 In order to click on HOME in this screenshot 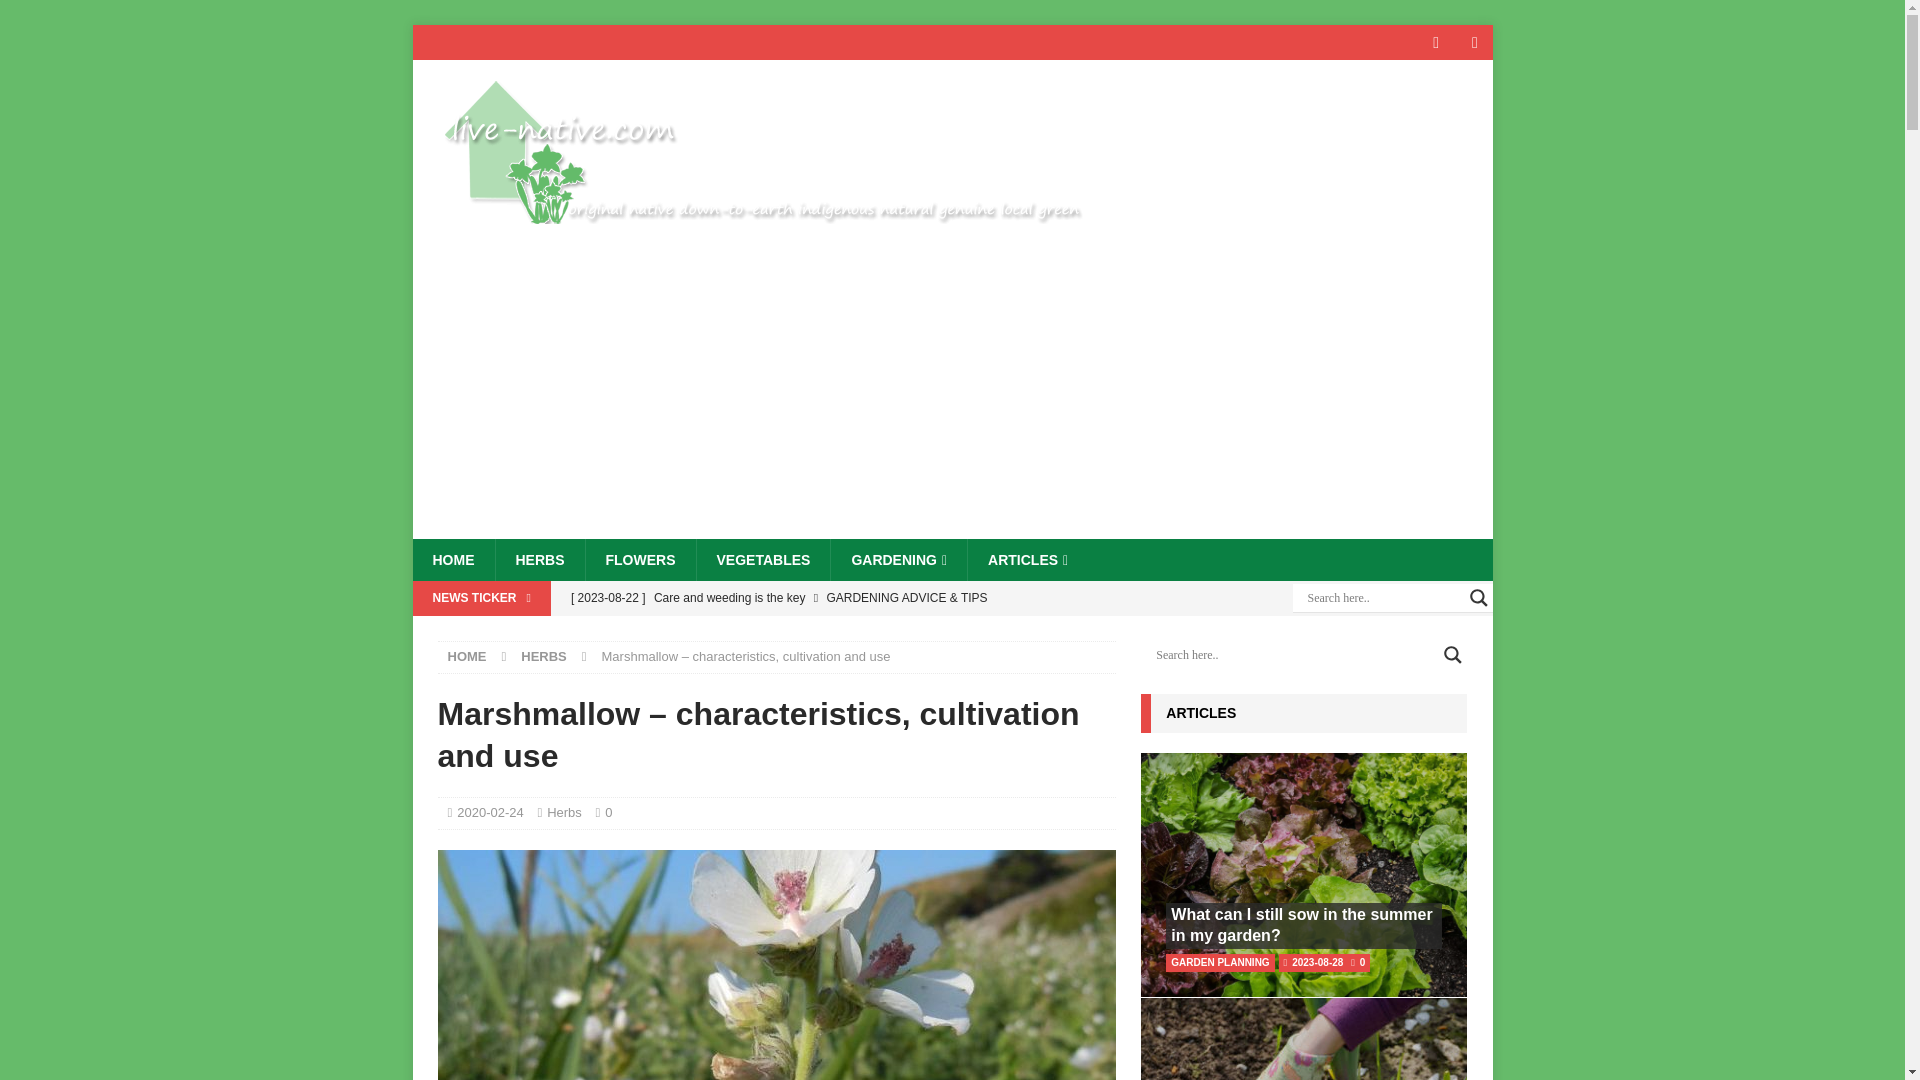, I will do `click(452, 560)`.